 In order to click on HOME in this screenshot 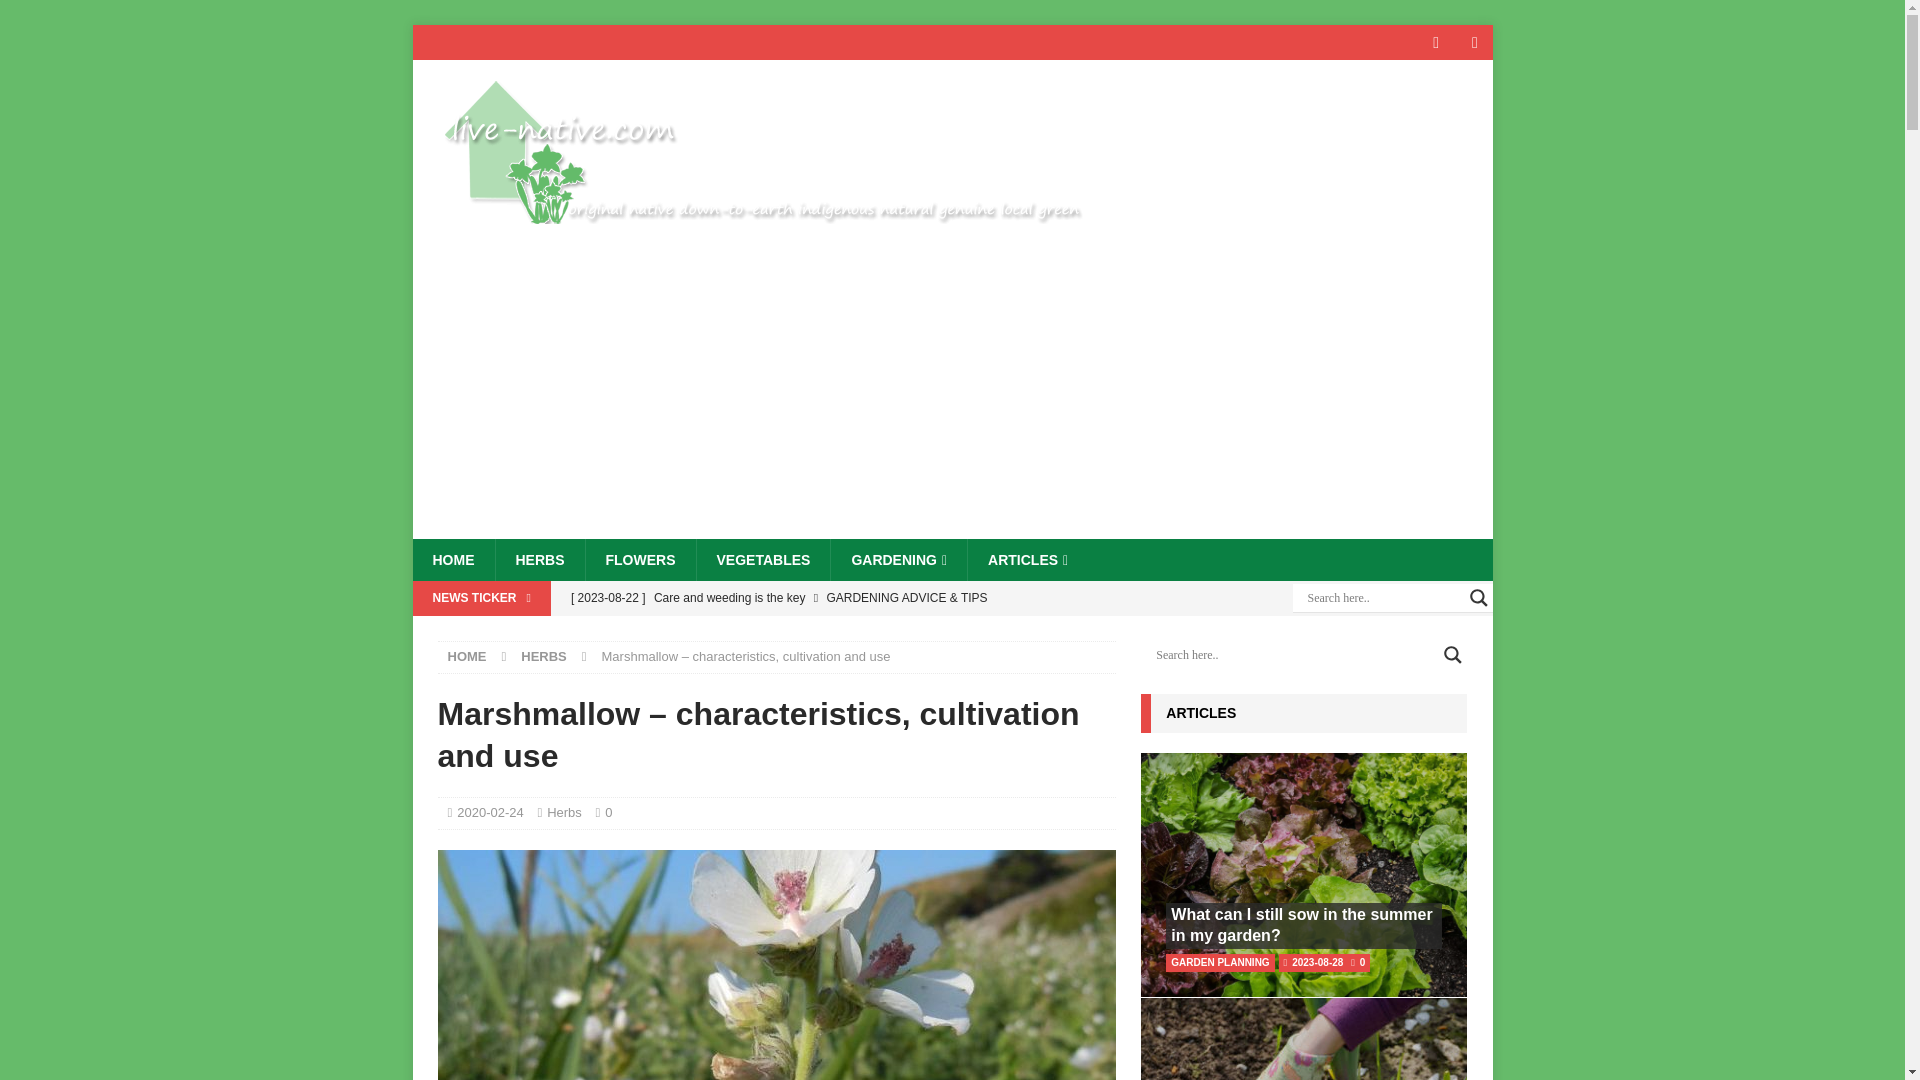, I will do `click(452, 560)`.